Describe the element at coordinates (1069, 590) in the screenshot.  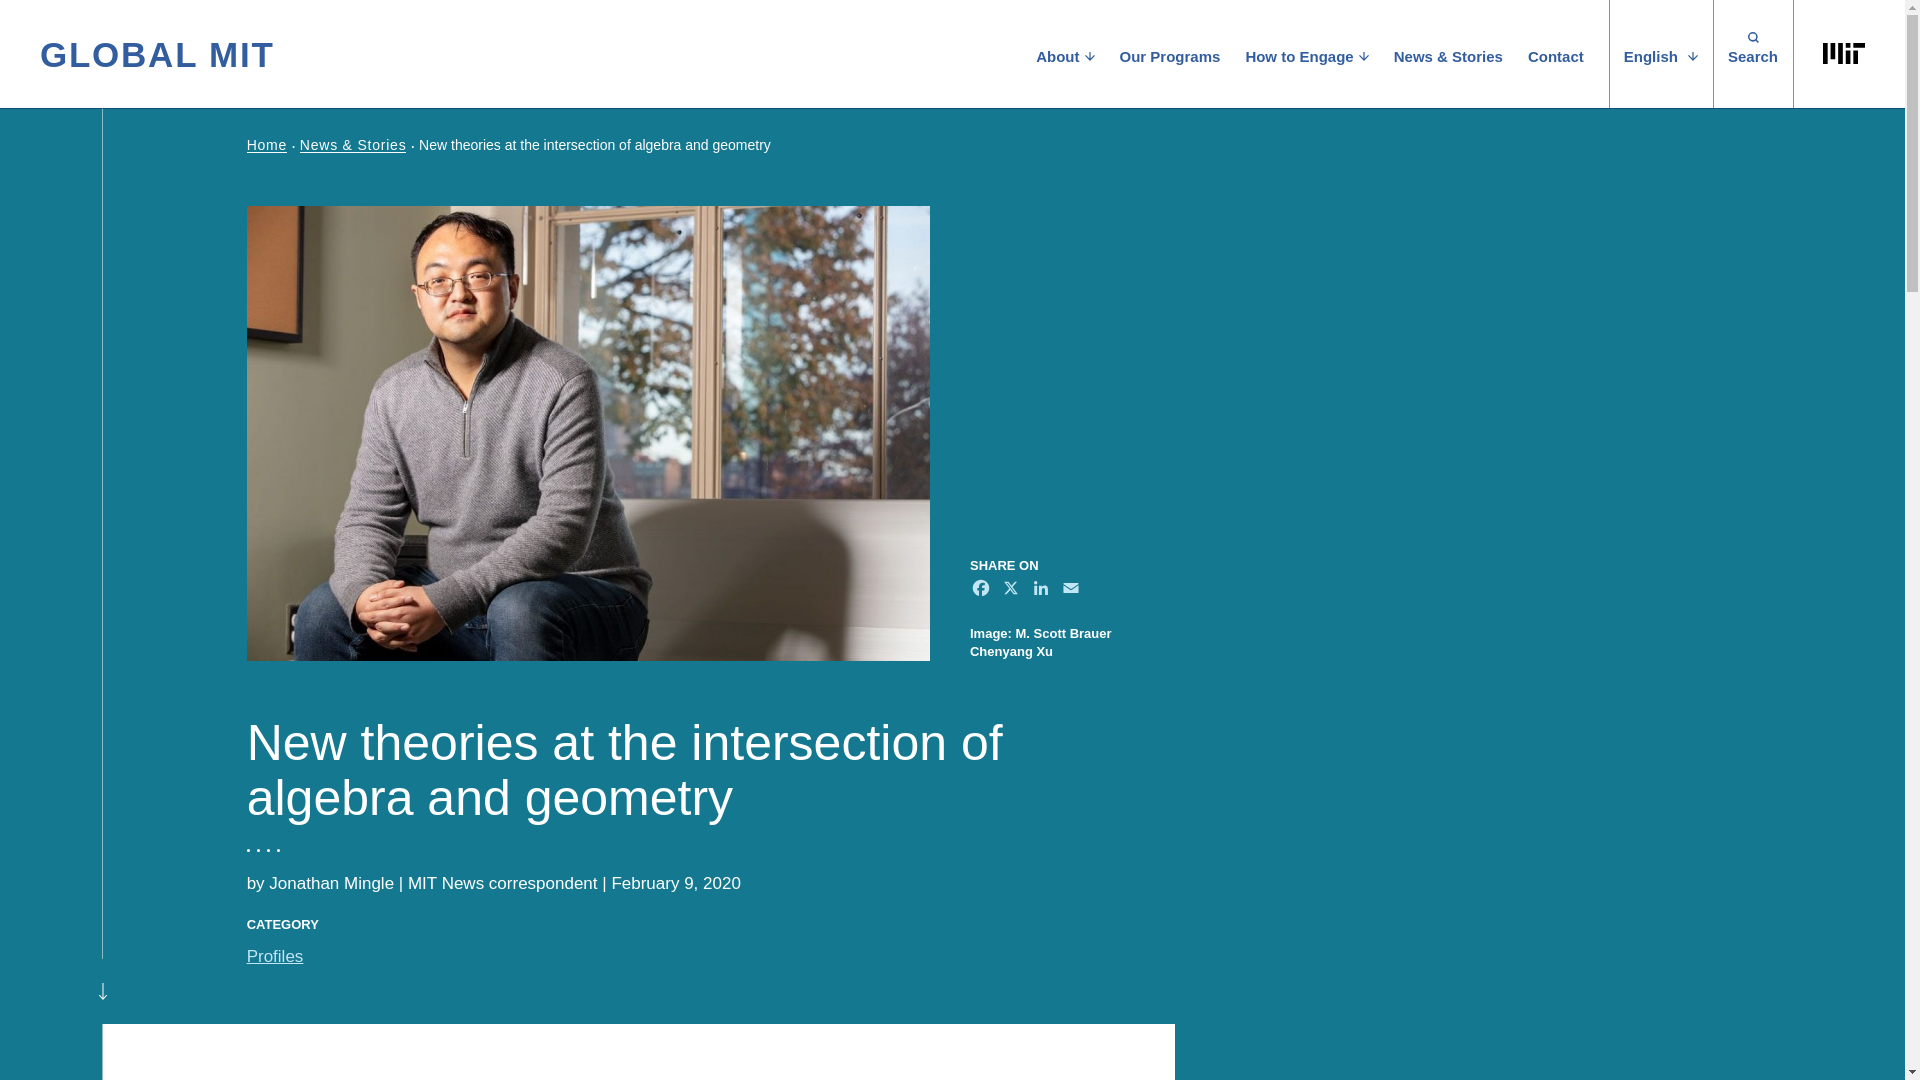
I see `Email` at that location.